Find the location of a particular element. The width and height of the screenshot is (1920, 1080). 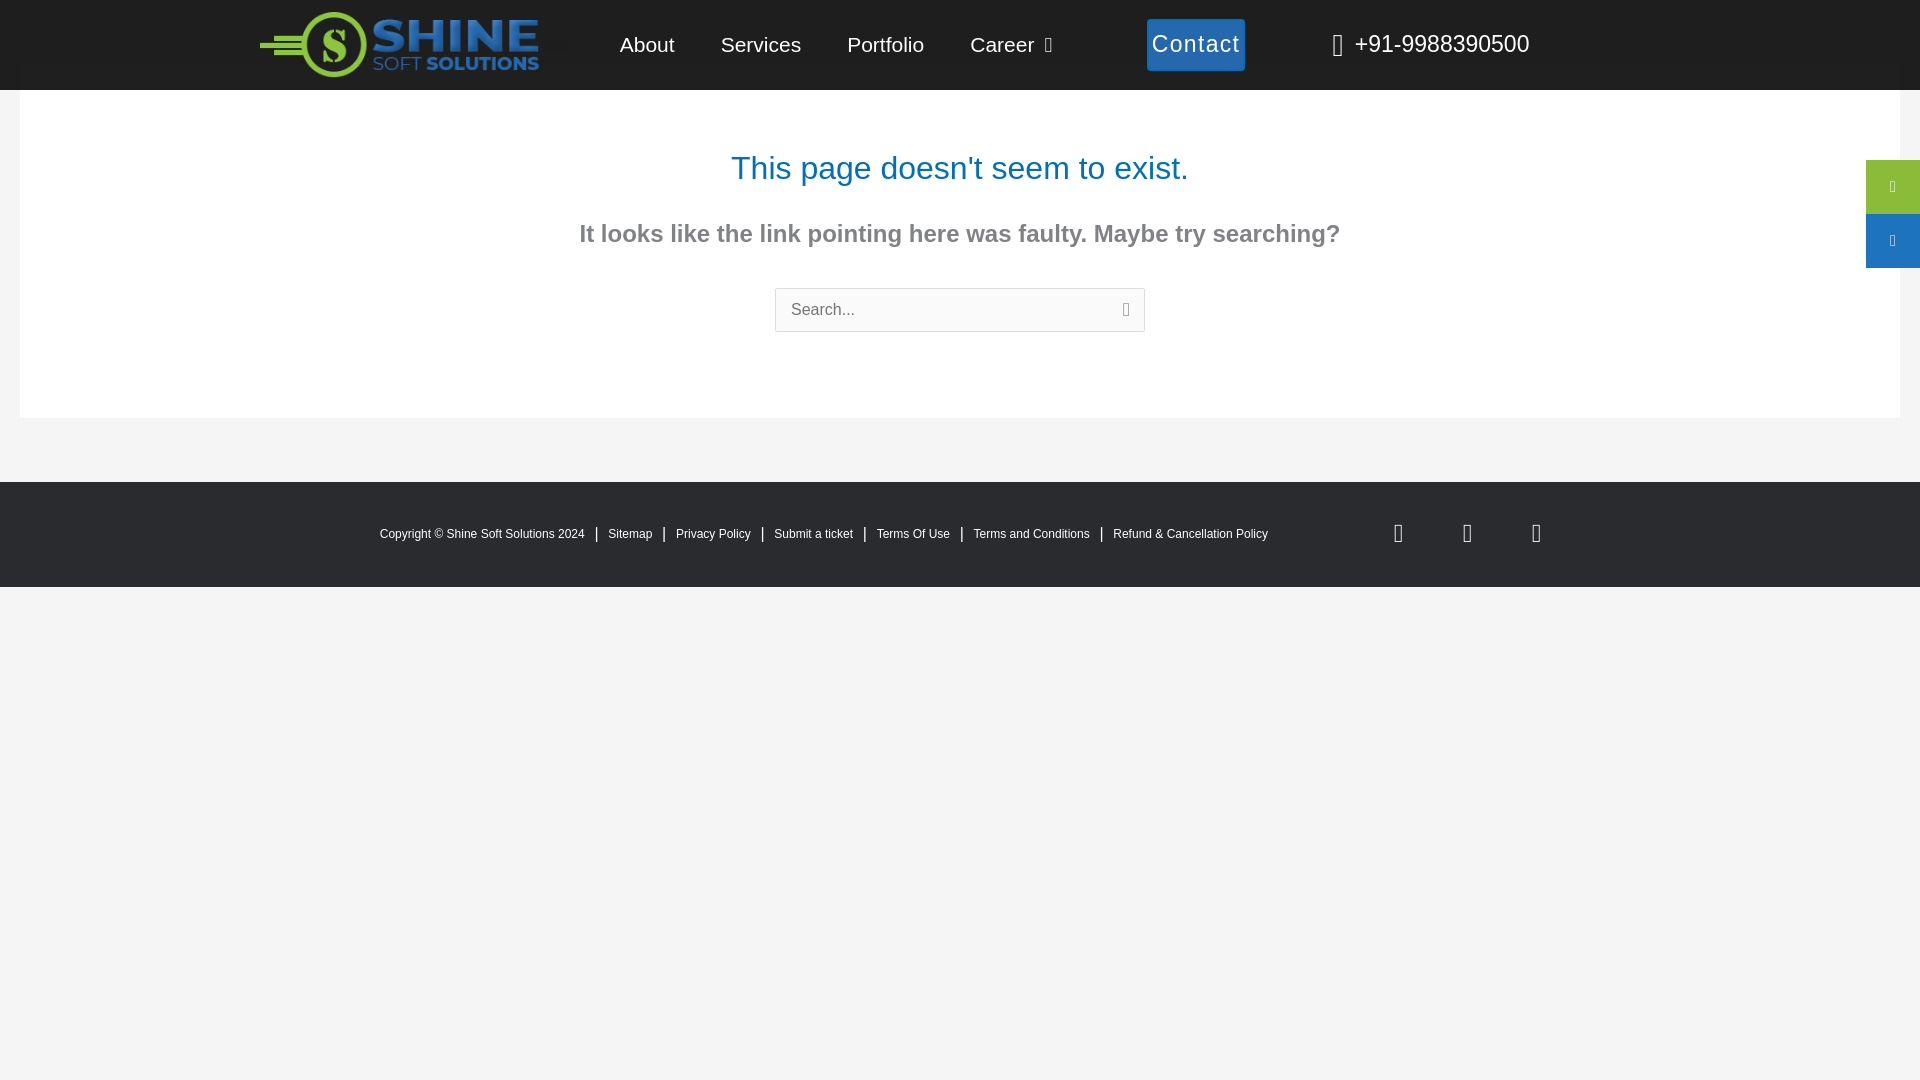

Terms Of Use is located at coordinates (914, 534).